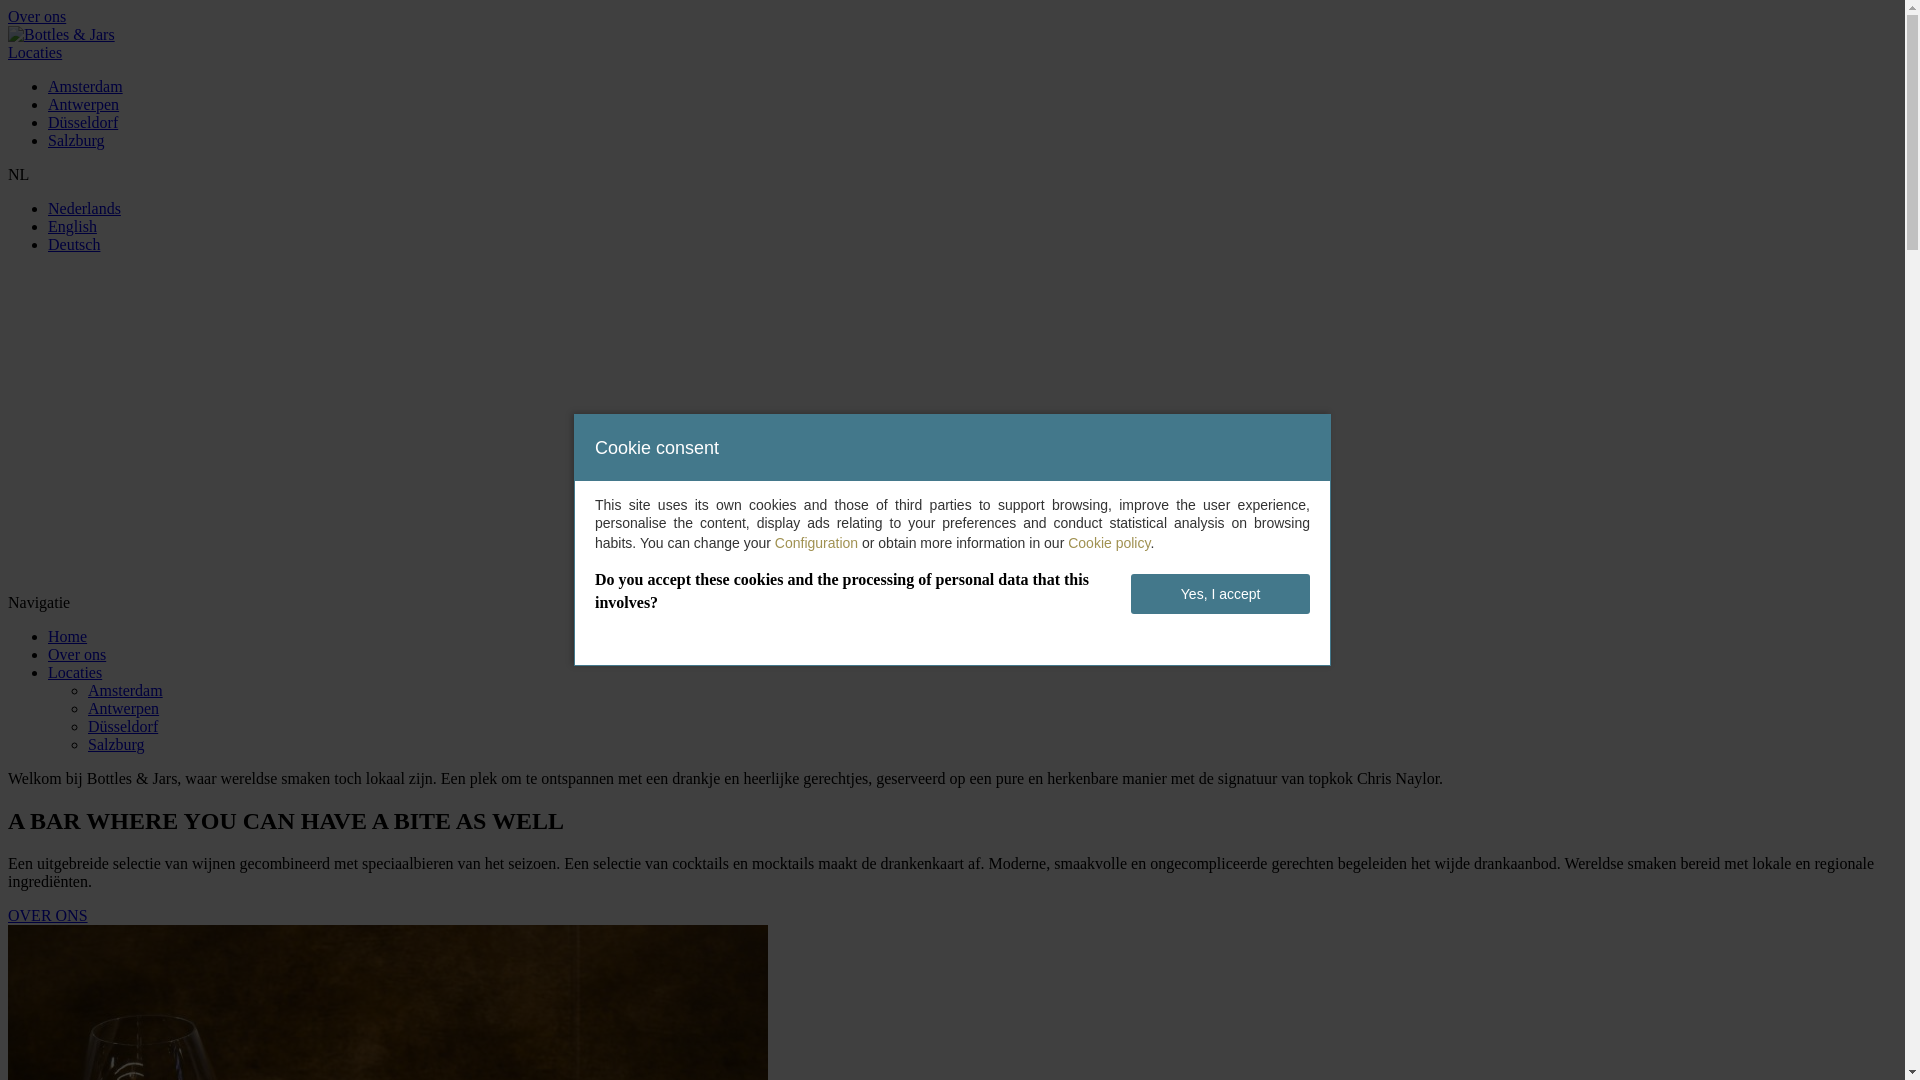 This screenshot has height=1080, width=1920. Describe the element at coordinates (84, 208) in the screenshot. I see `Nederlands` at that location.